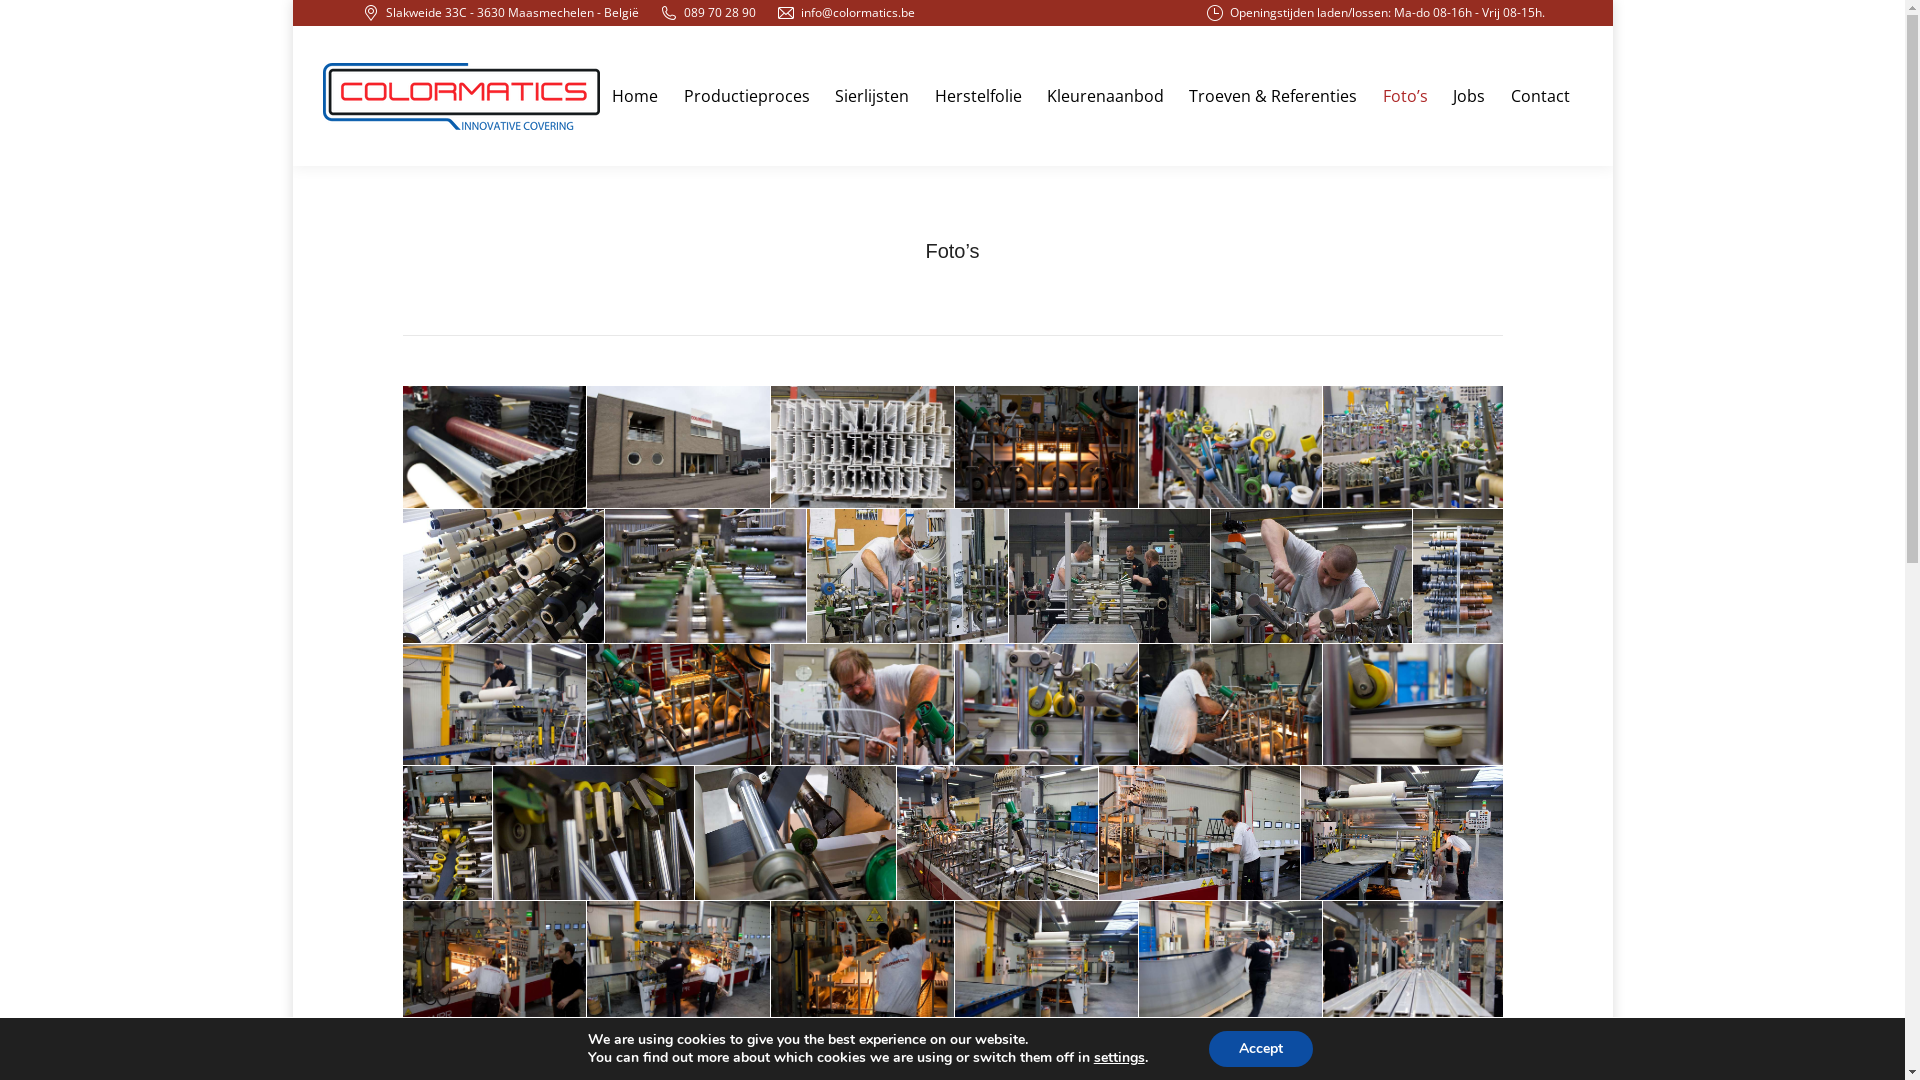  What do you see at coordinates (494, 962) in the screenshot?
I see `colormatics-0708` at bounding box center [494, 962].